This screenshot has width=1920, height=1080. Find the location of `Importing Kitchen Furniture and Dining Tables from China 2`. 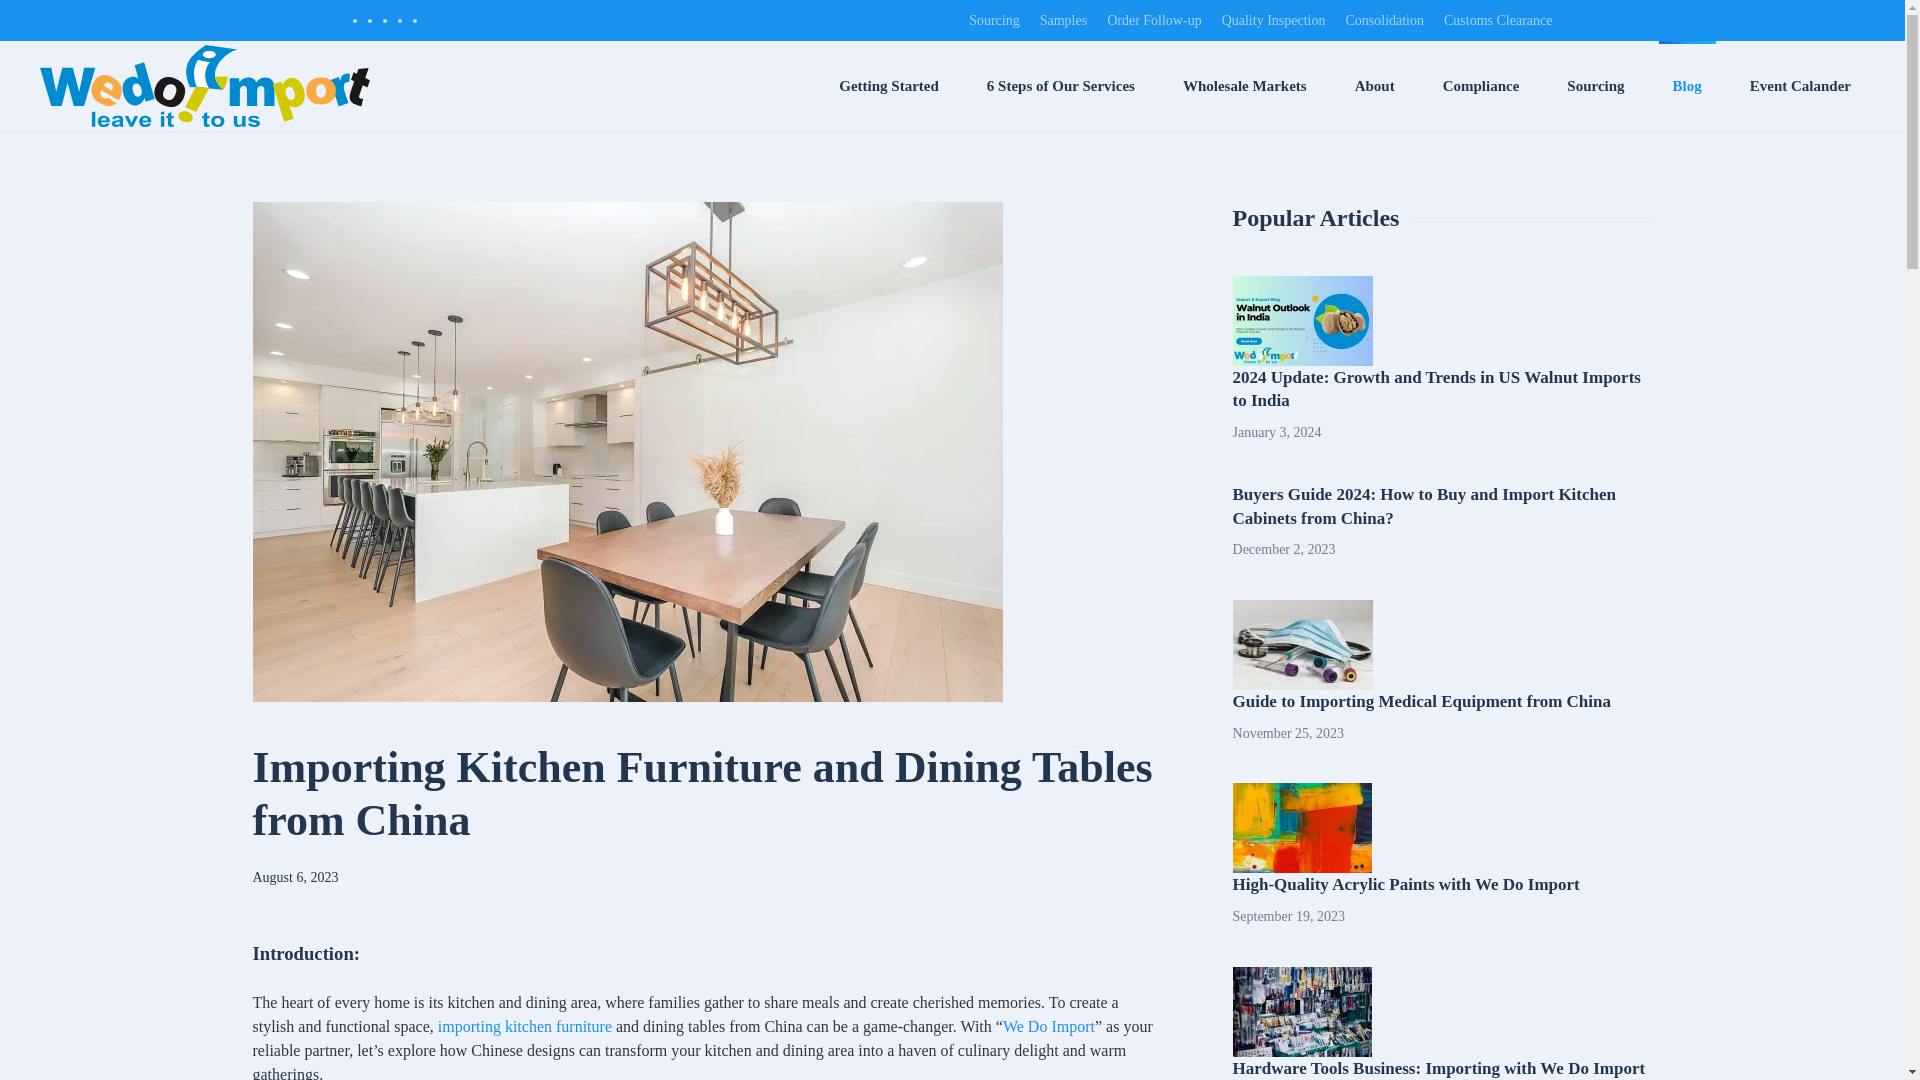

Importing Kitchen Furniture and Dining Tables from China 2 is located at coordinates (1302, 321).